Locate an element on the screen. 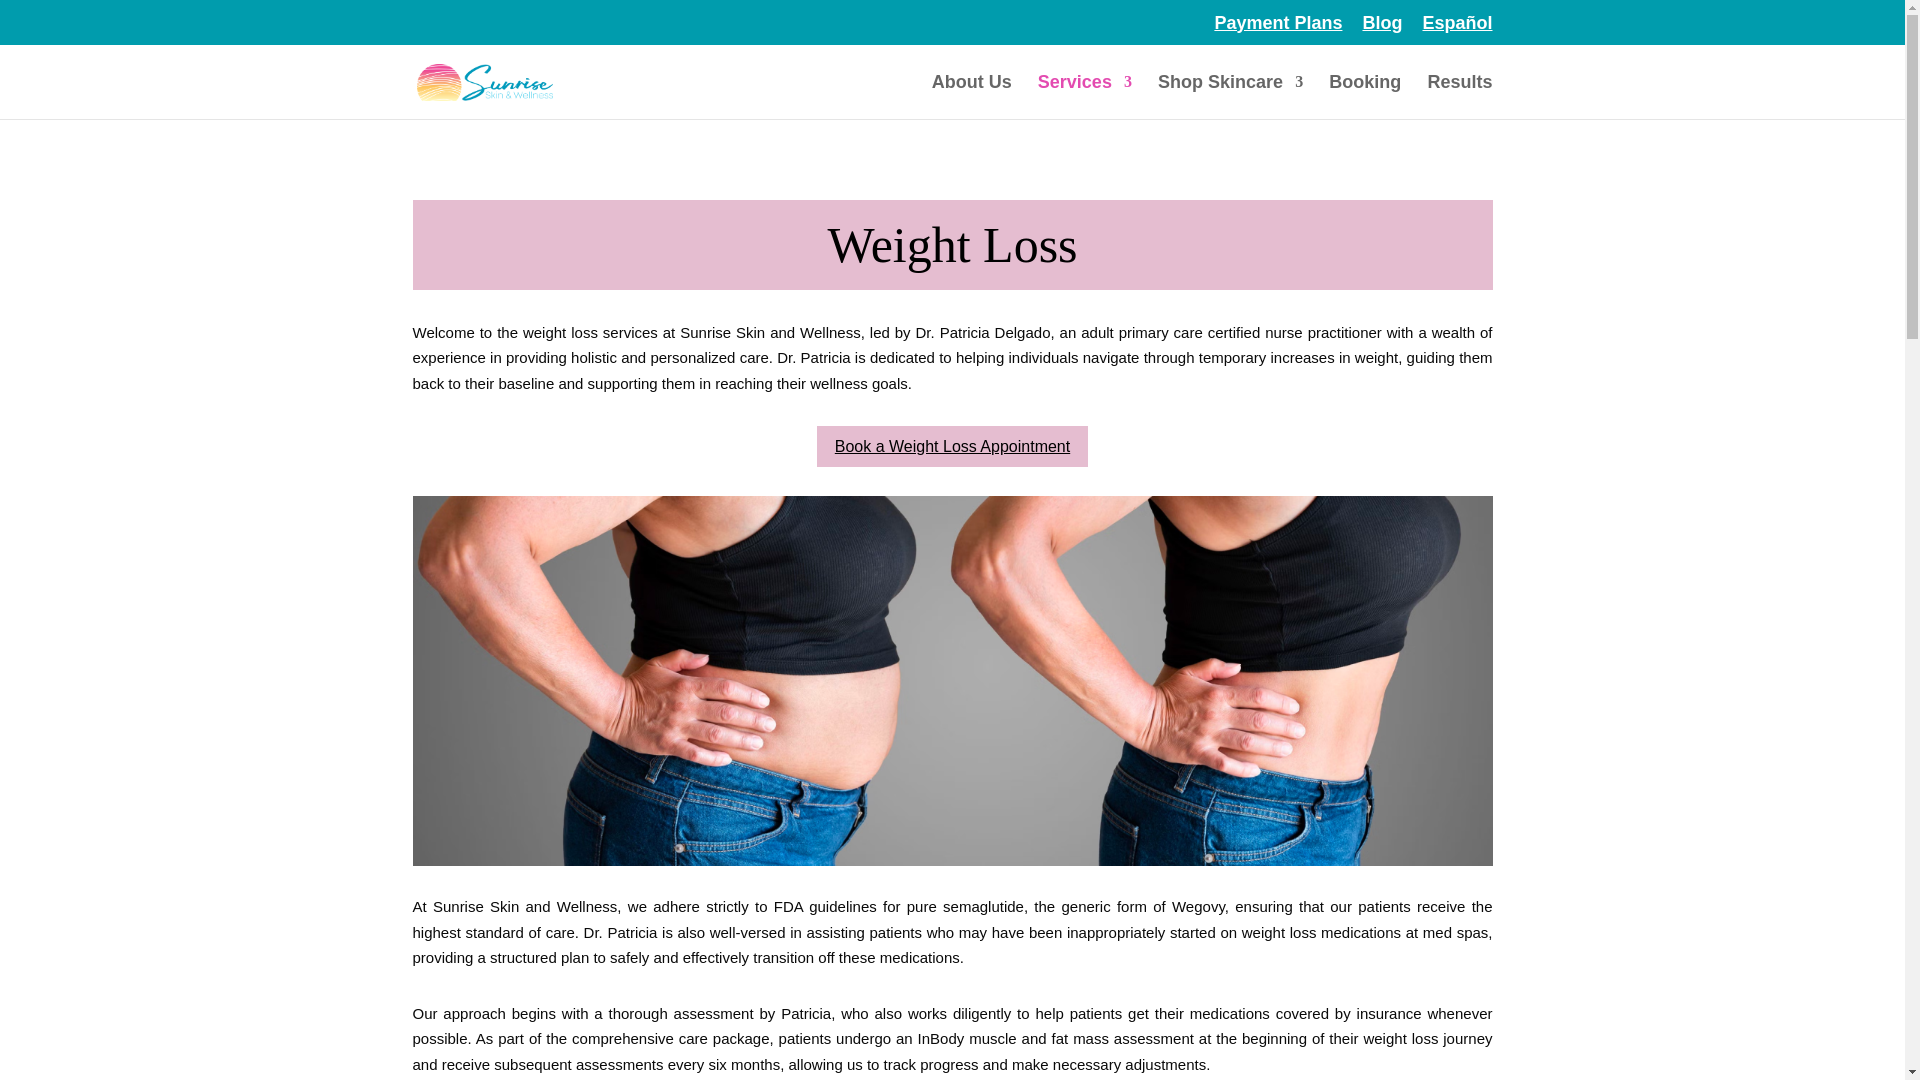  Shop Skincare is located at coordinates (1230, 96).